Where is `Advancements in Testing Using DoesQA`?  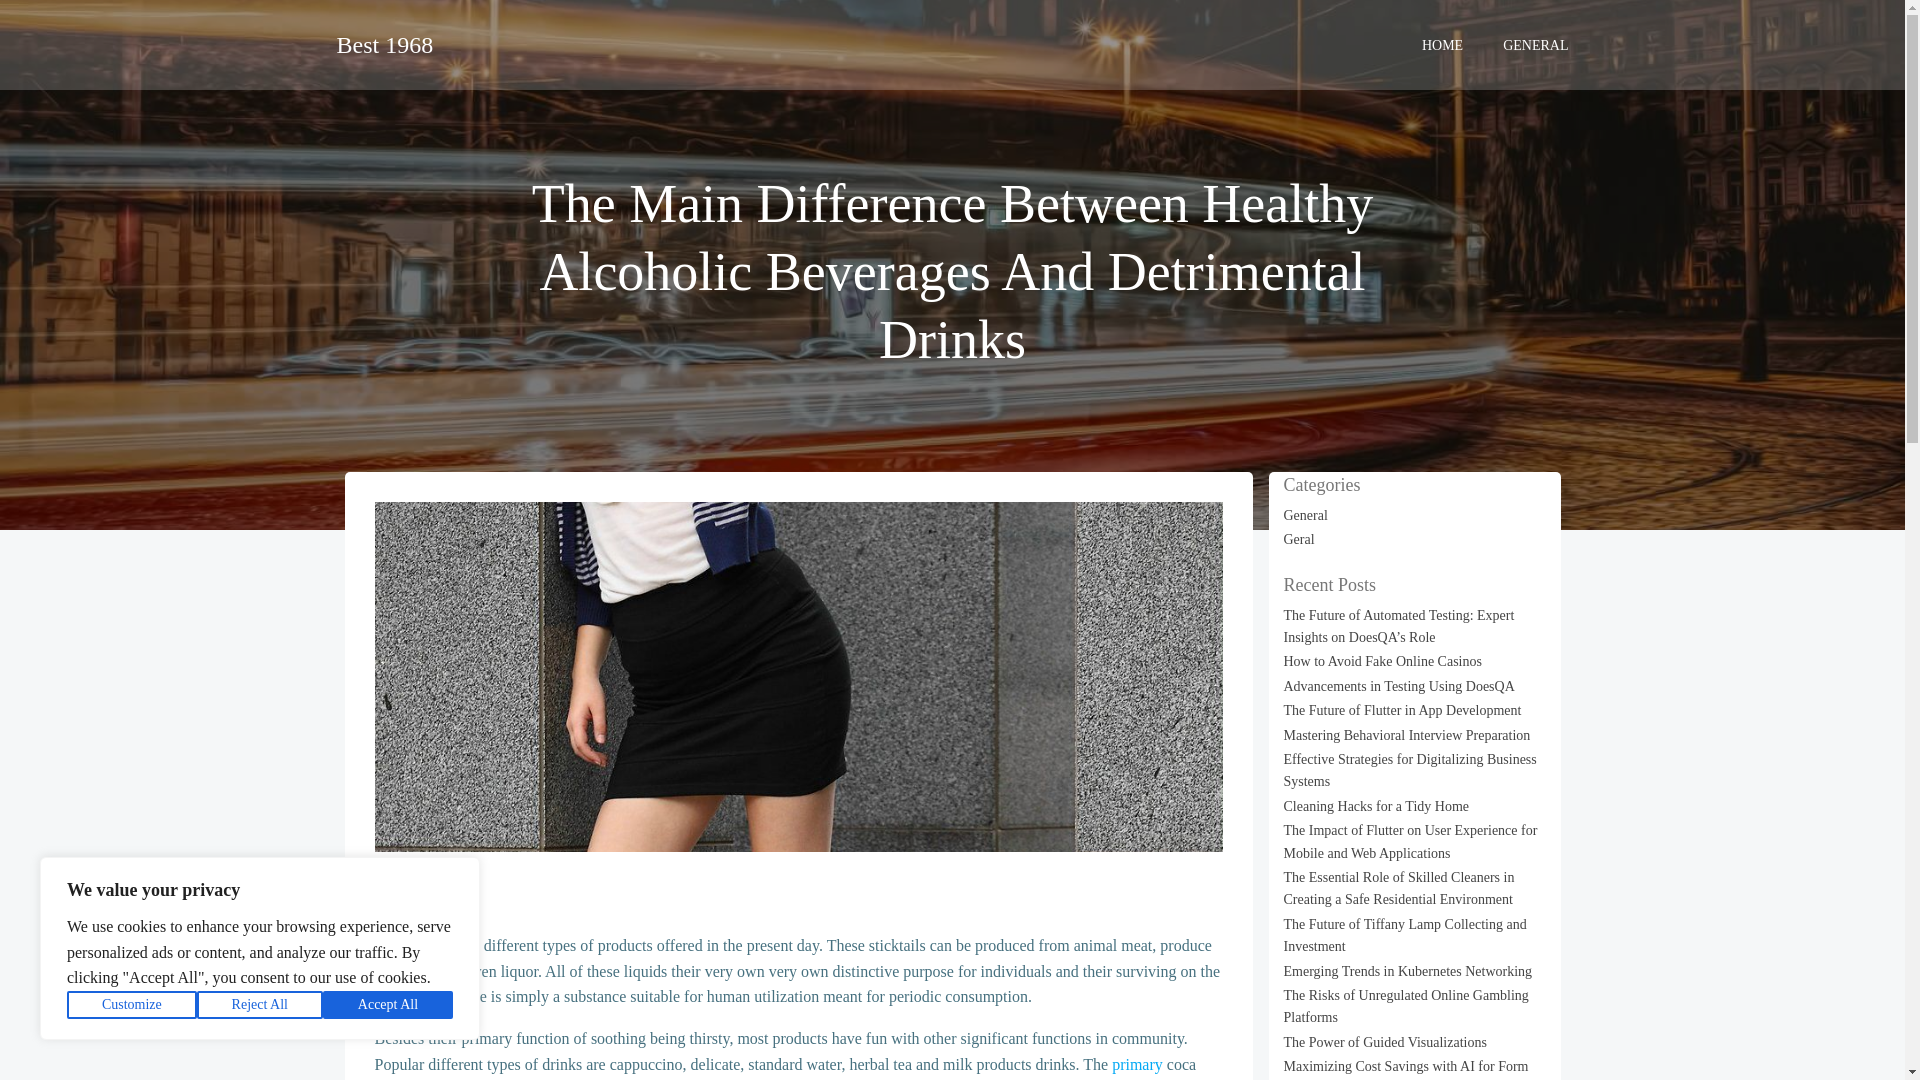 Advancements in Testing Using DoesQA is located at coordinates (1399, 686).